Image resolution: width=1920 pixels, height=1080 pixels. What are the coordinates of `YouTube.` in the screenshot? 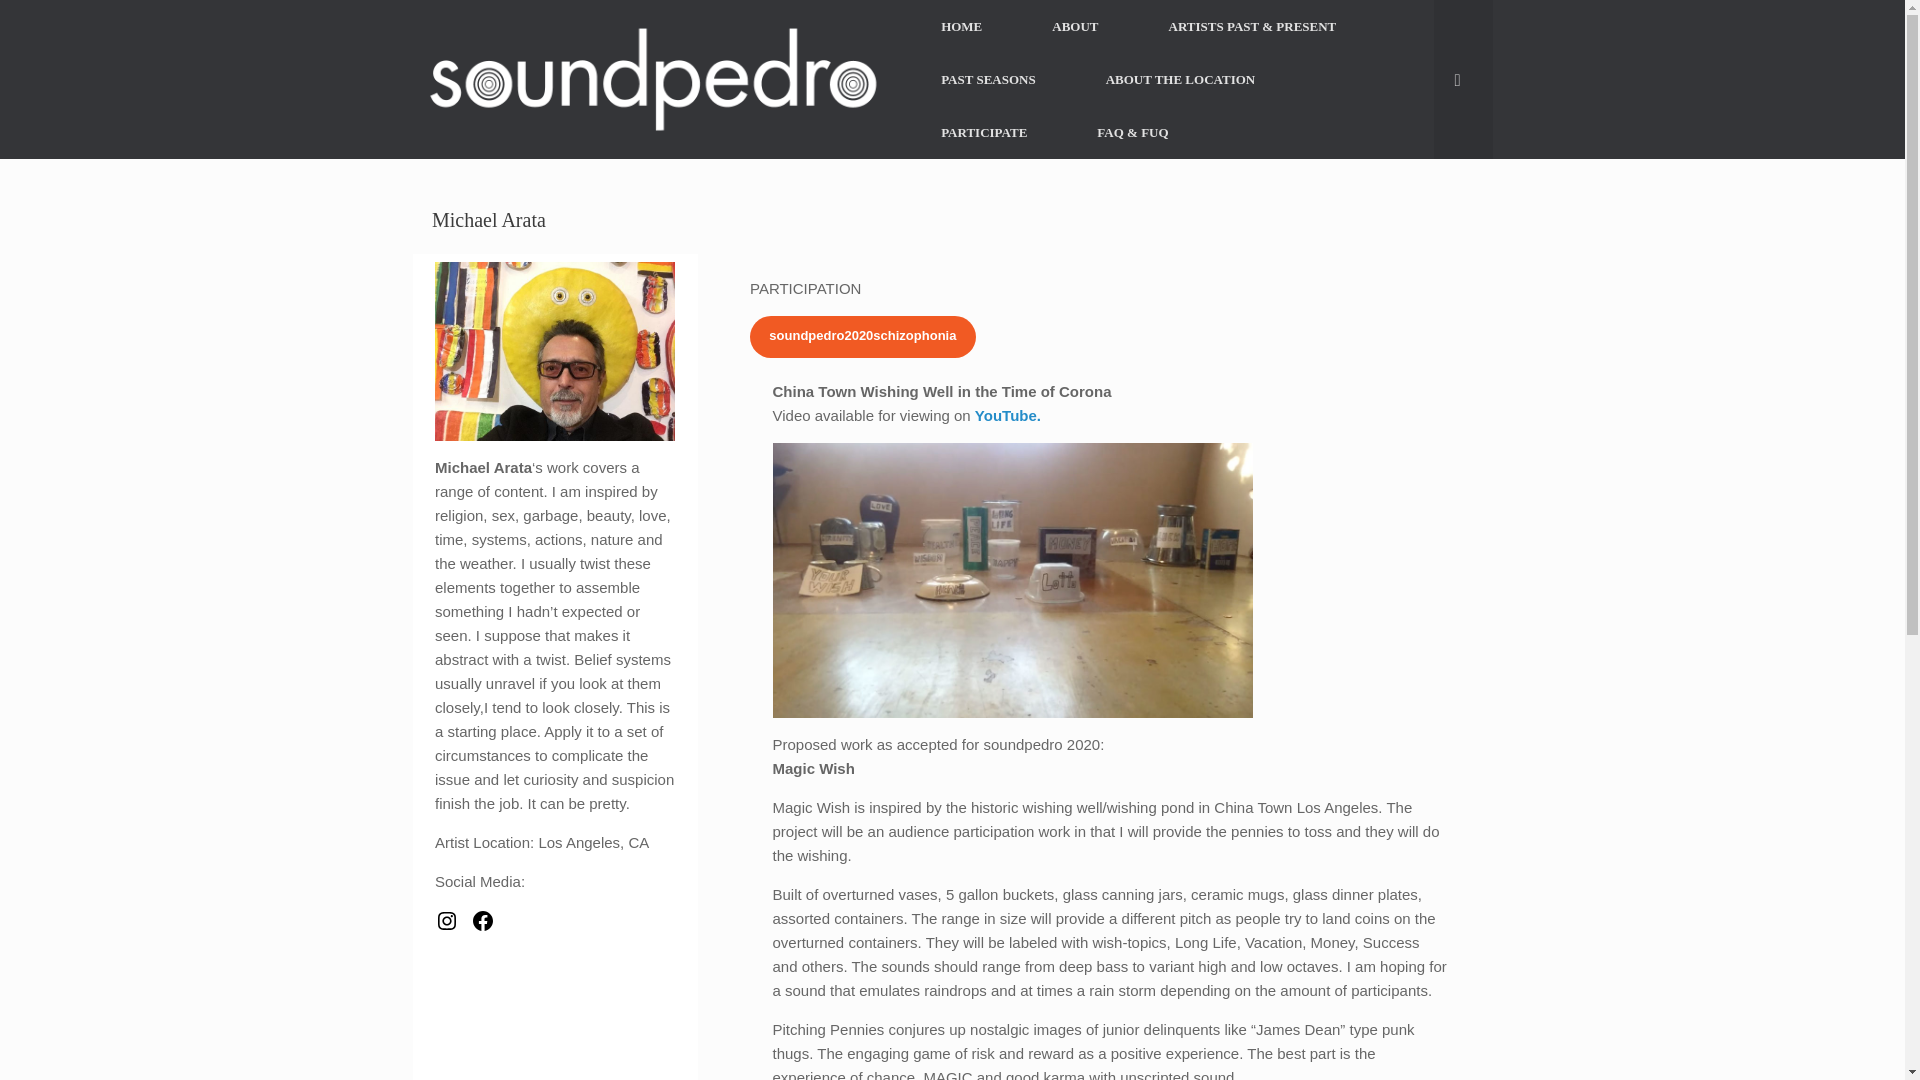 It's located at (1008, 416).